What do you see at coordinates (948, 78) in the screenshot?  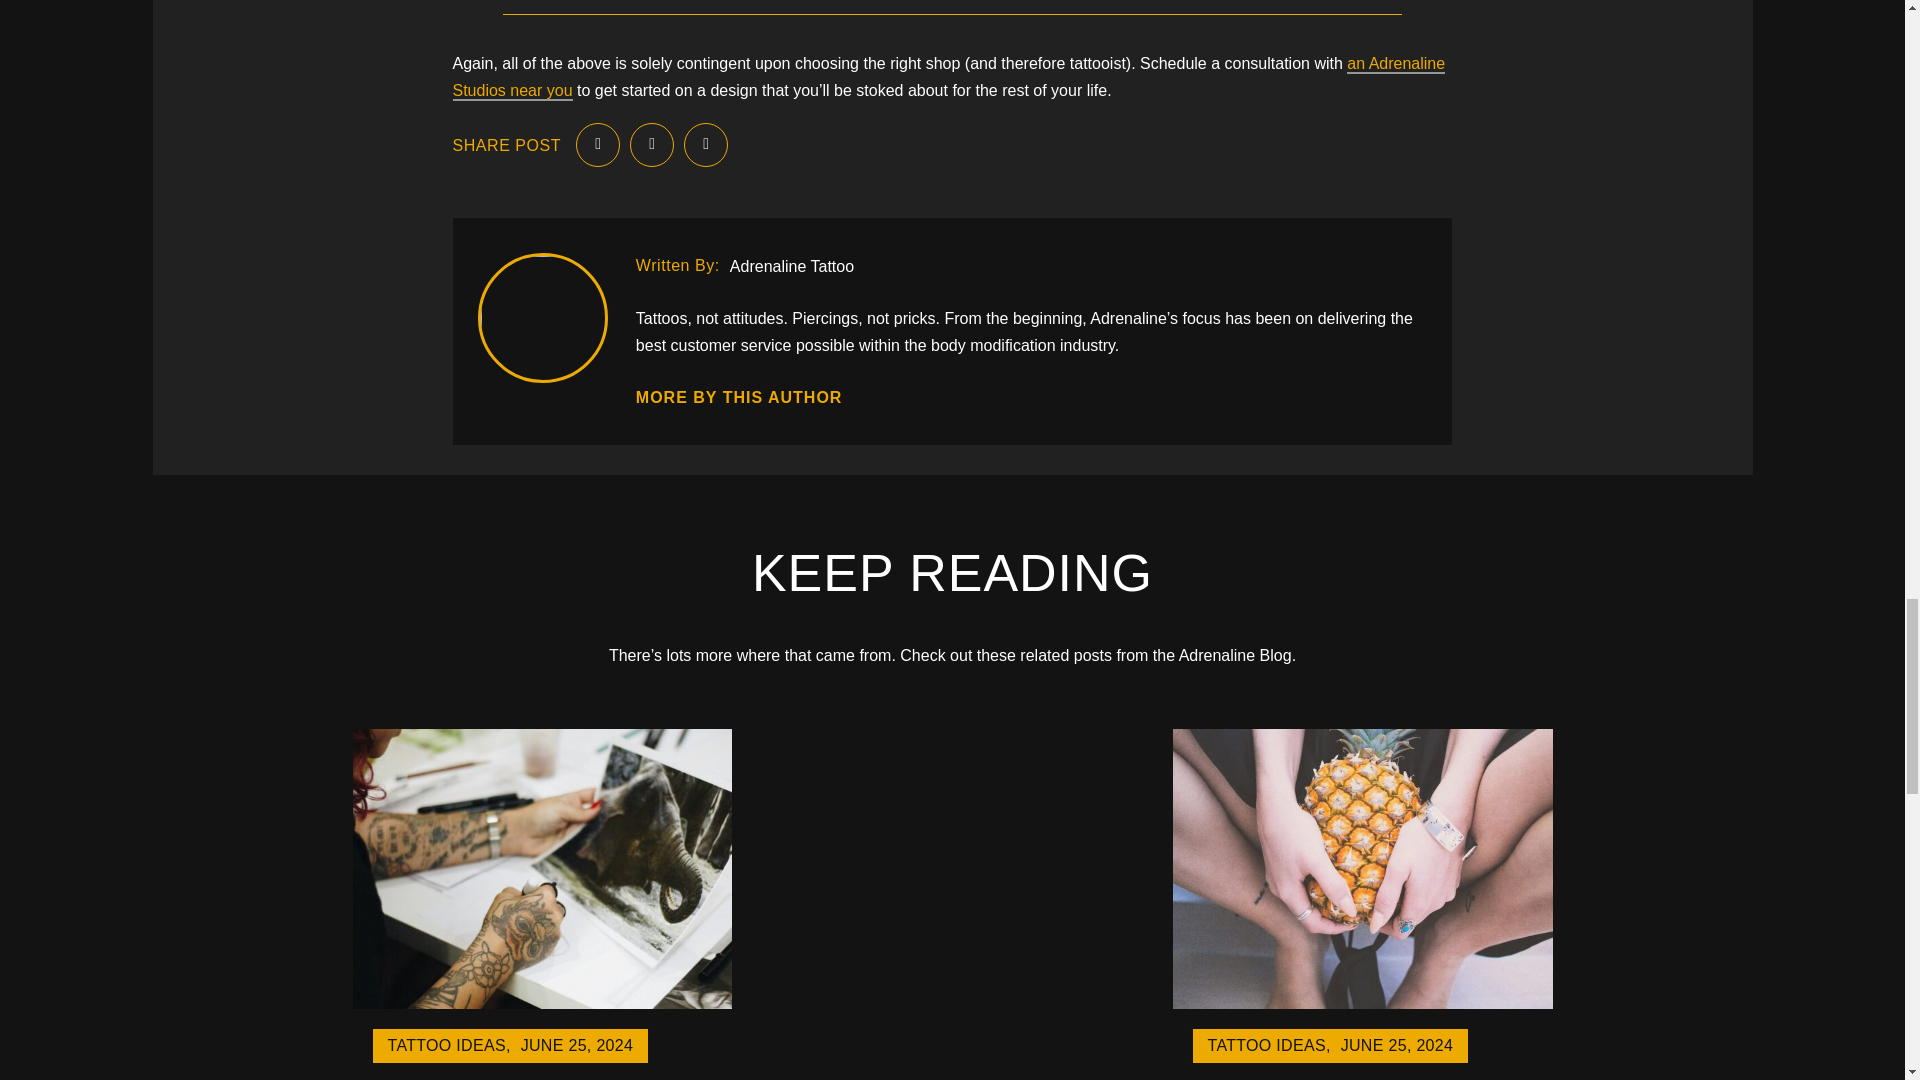 I see `an Adrenaline Studios near you` at bounding box center [948, 78].